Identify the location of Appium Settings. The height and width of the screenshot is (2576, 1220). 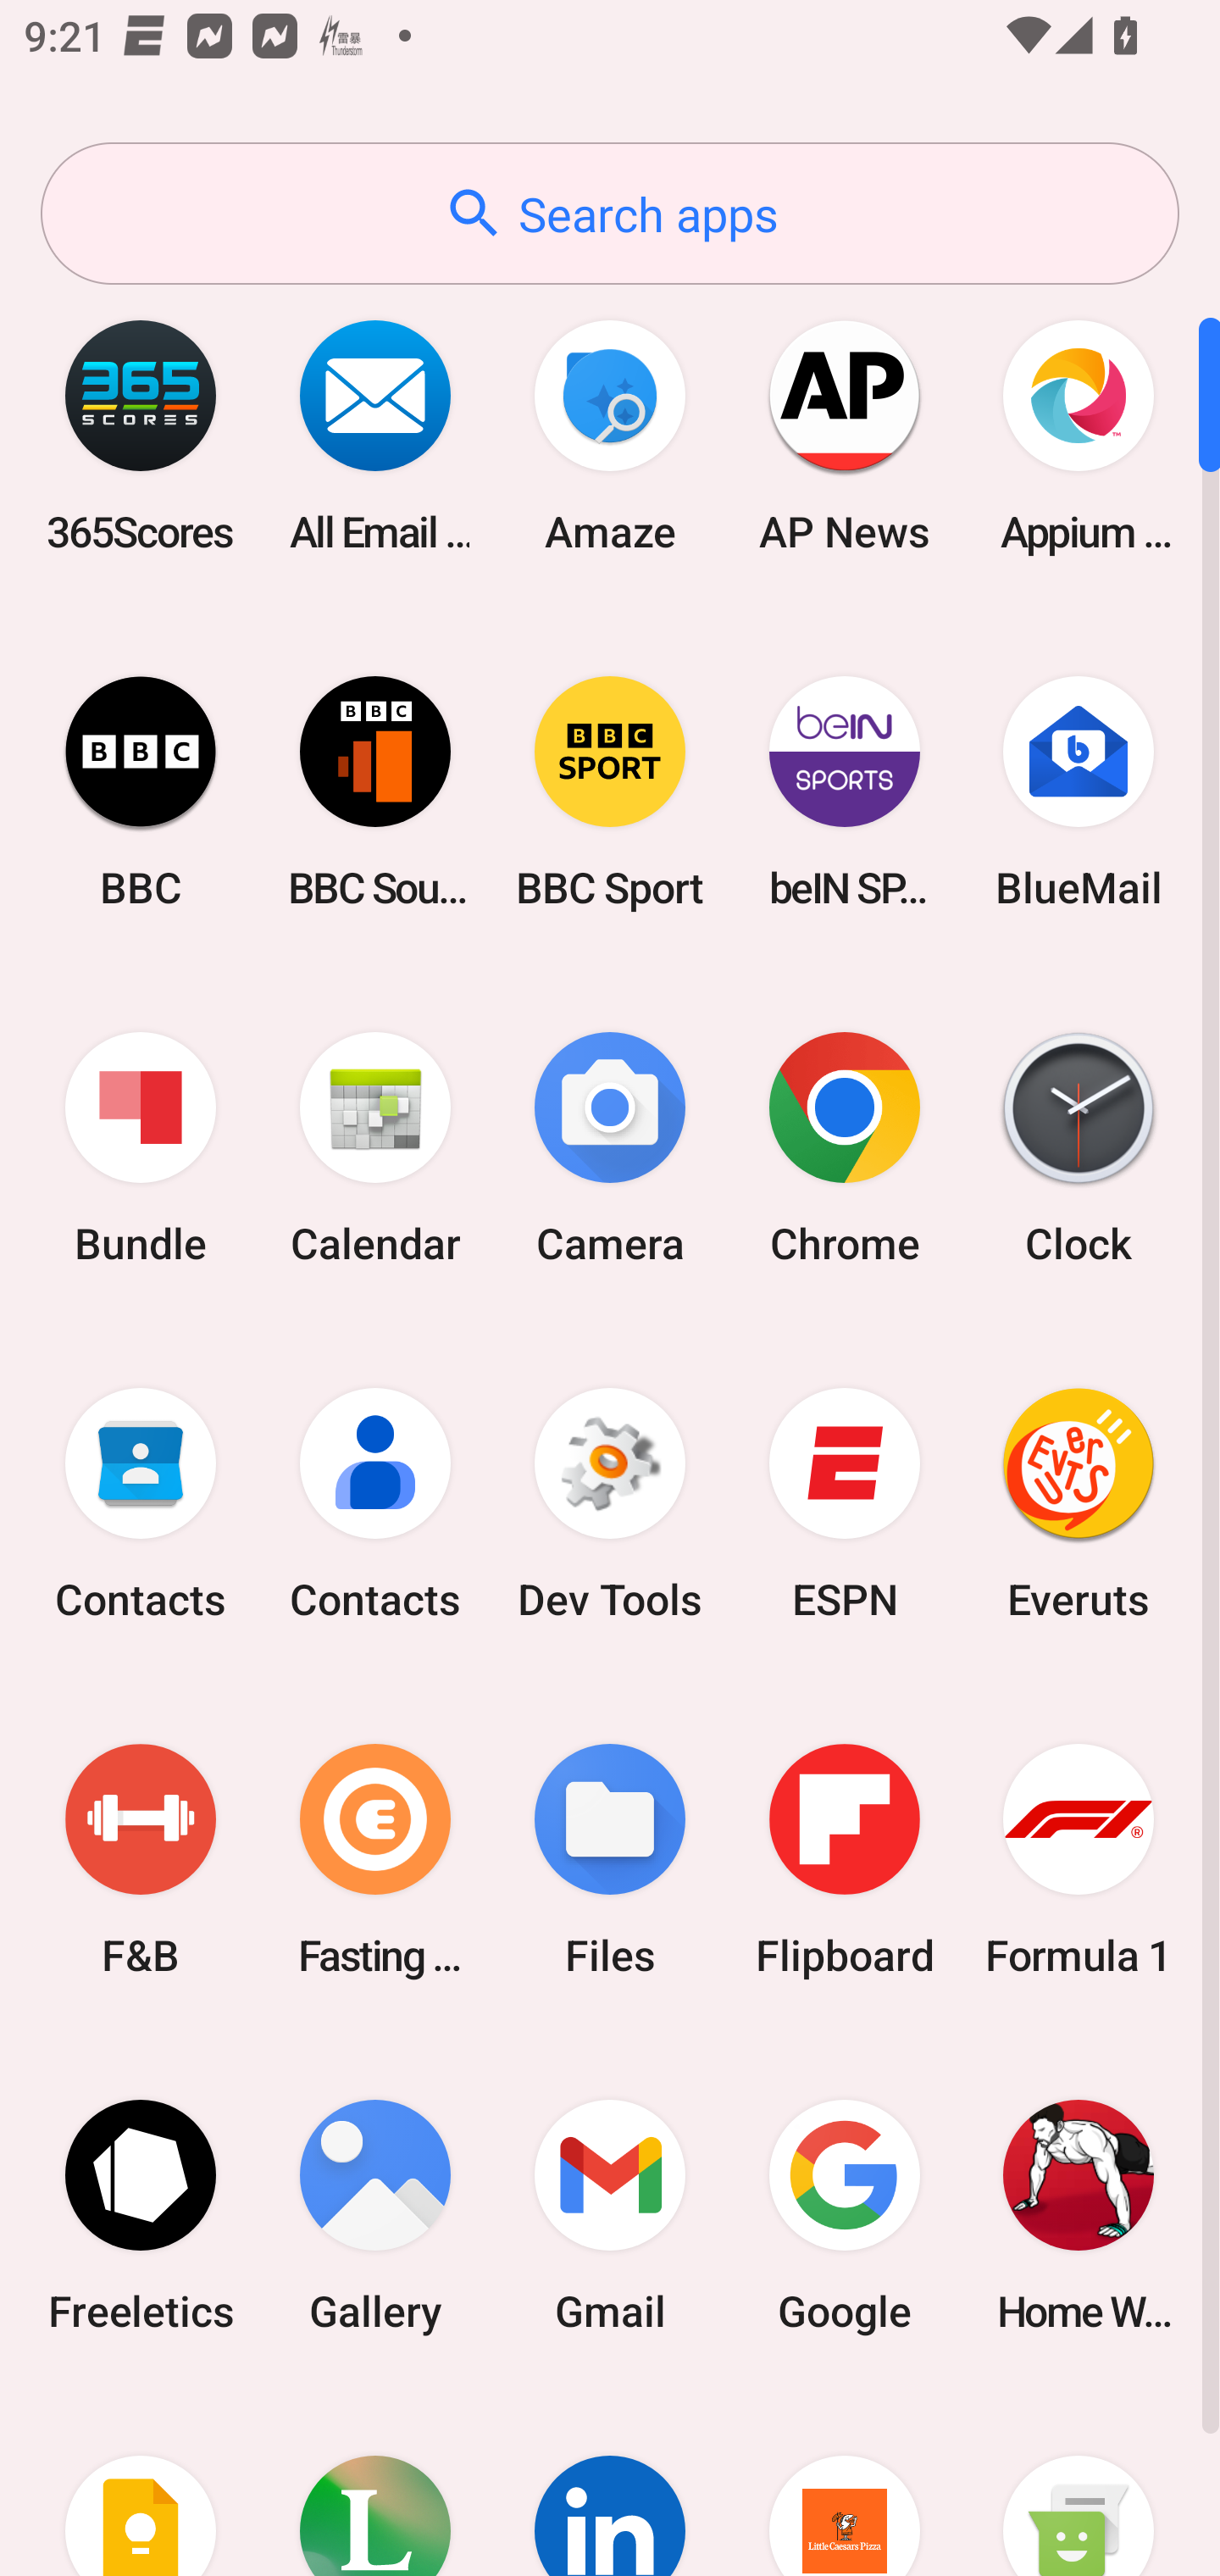
(1079, 436).